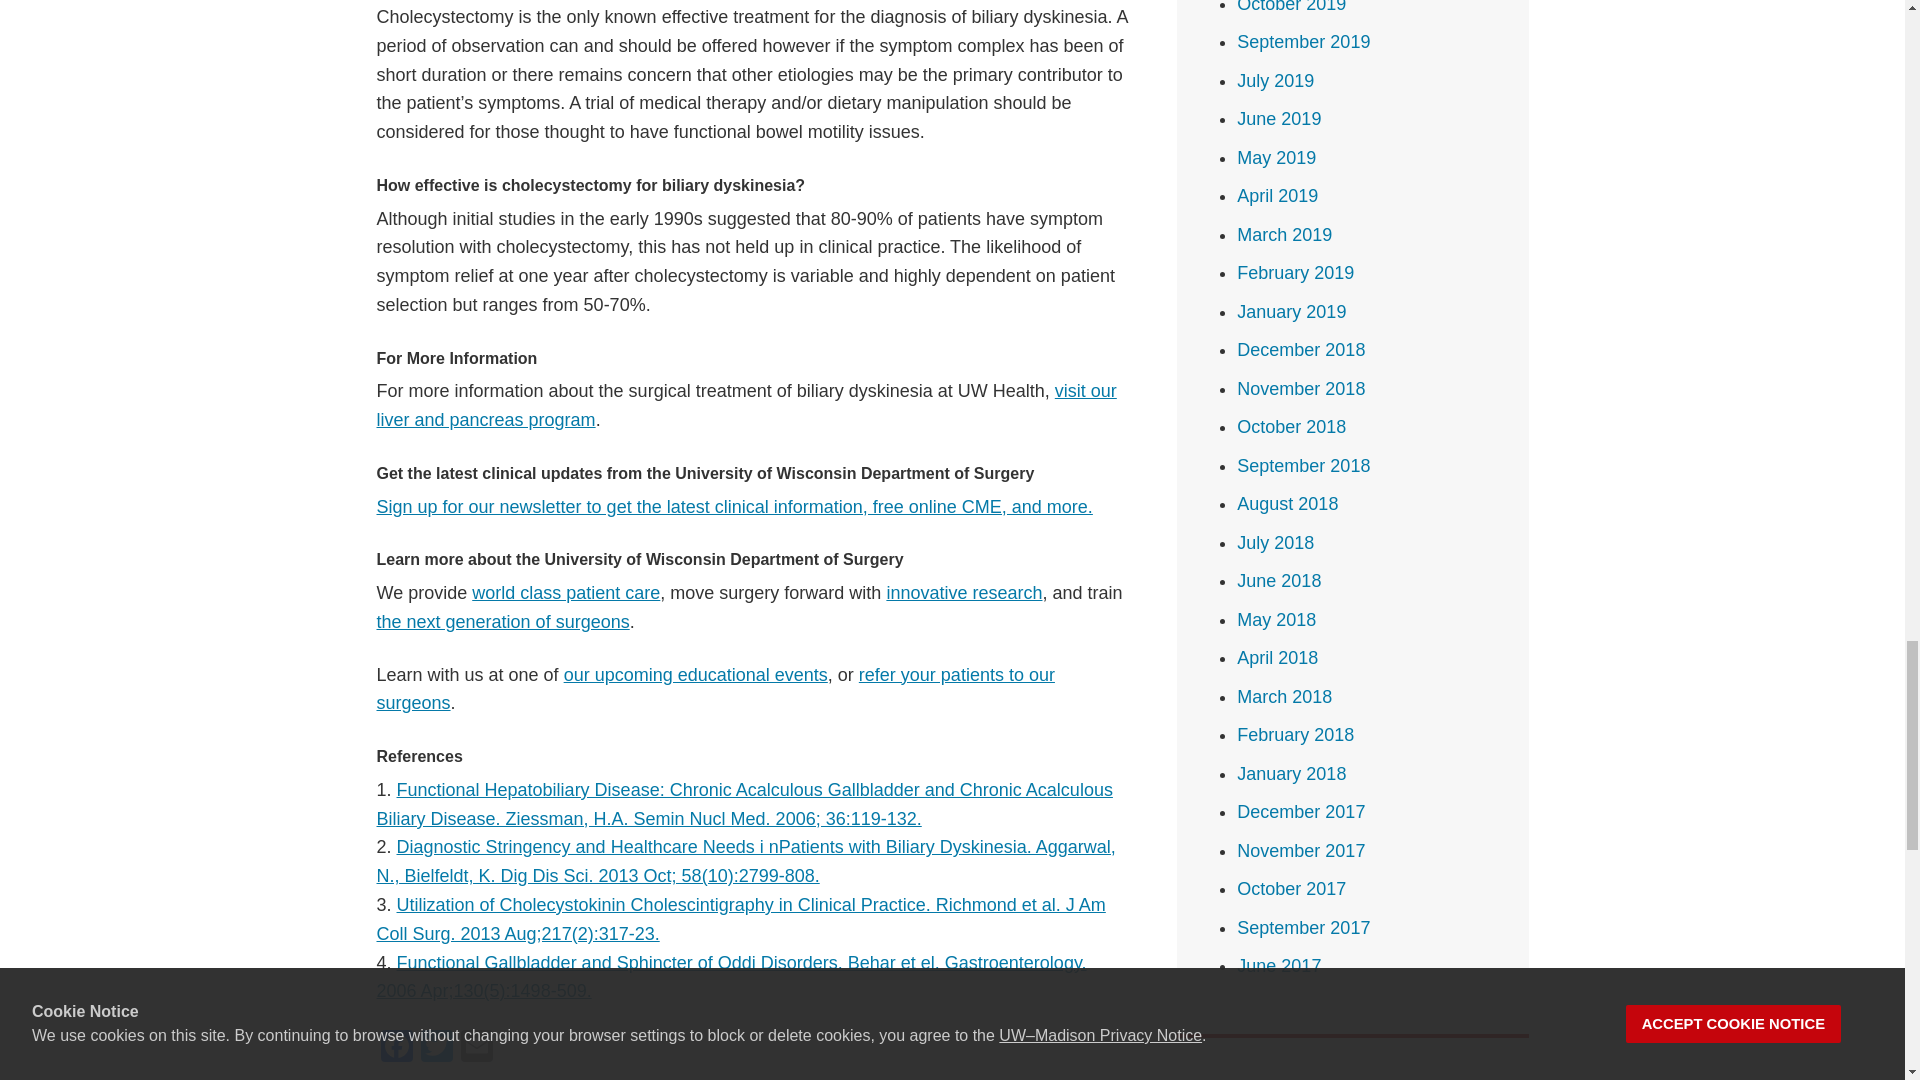 The width and height of the screenshot is (1920, 1080). I want to click on the next generation of surgeons, so click(502, 622).